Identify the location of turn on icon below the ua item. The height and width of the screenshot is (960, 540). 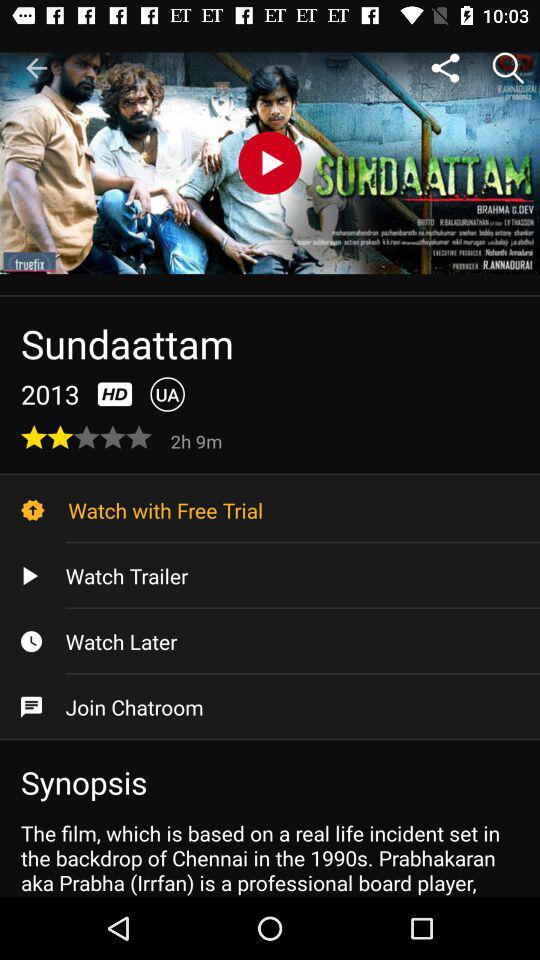
(198, 440).